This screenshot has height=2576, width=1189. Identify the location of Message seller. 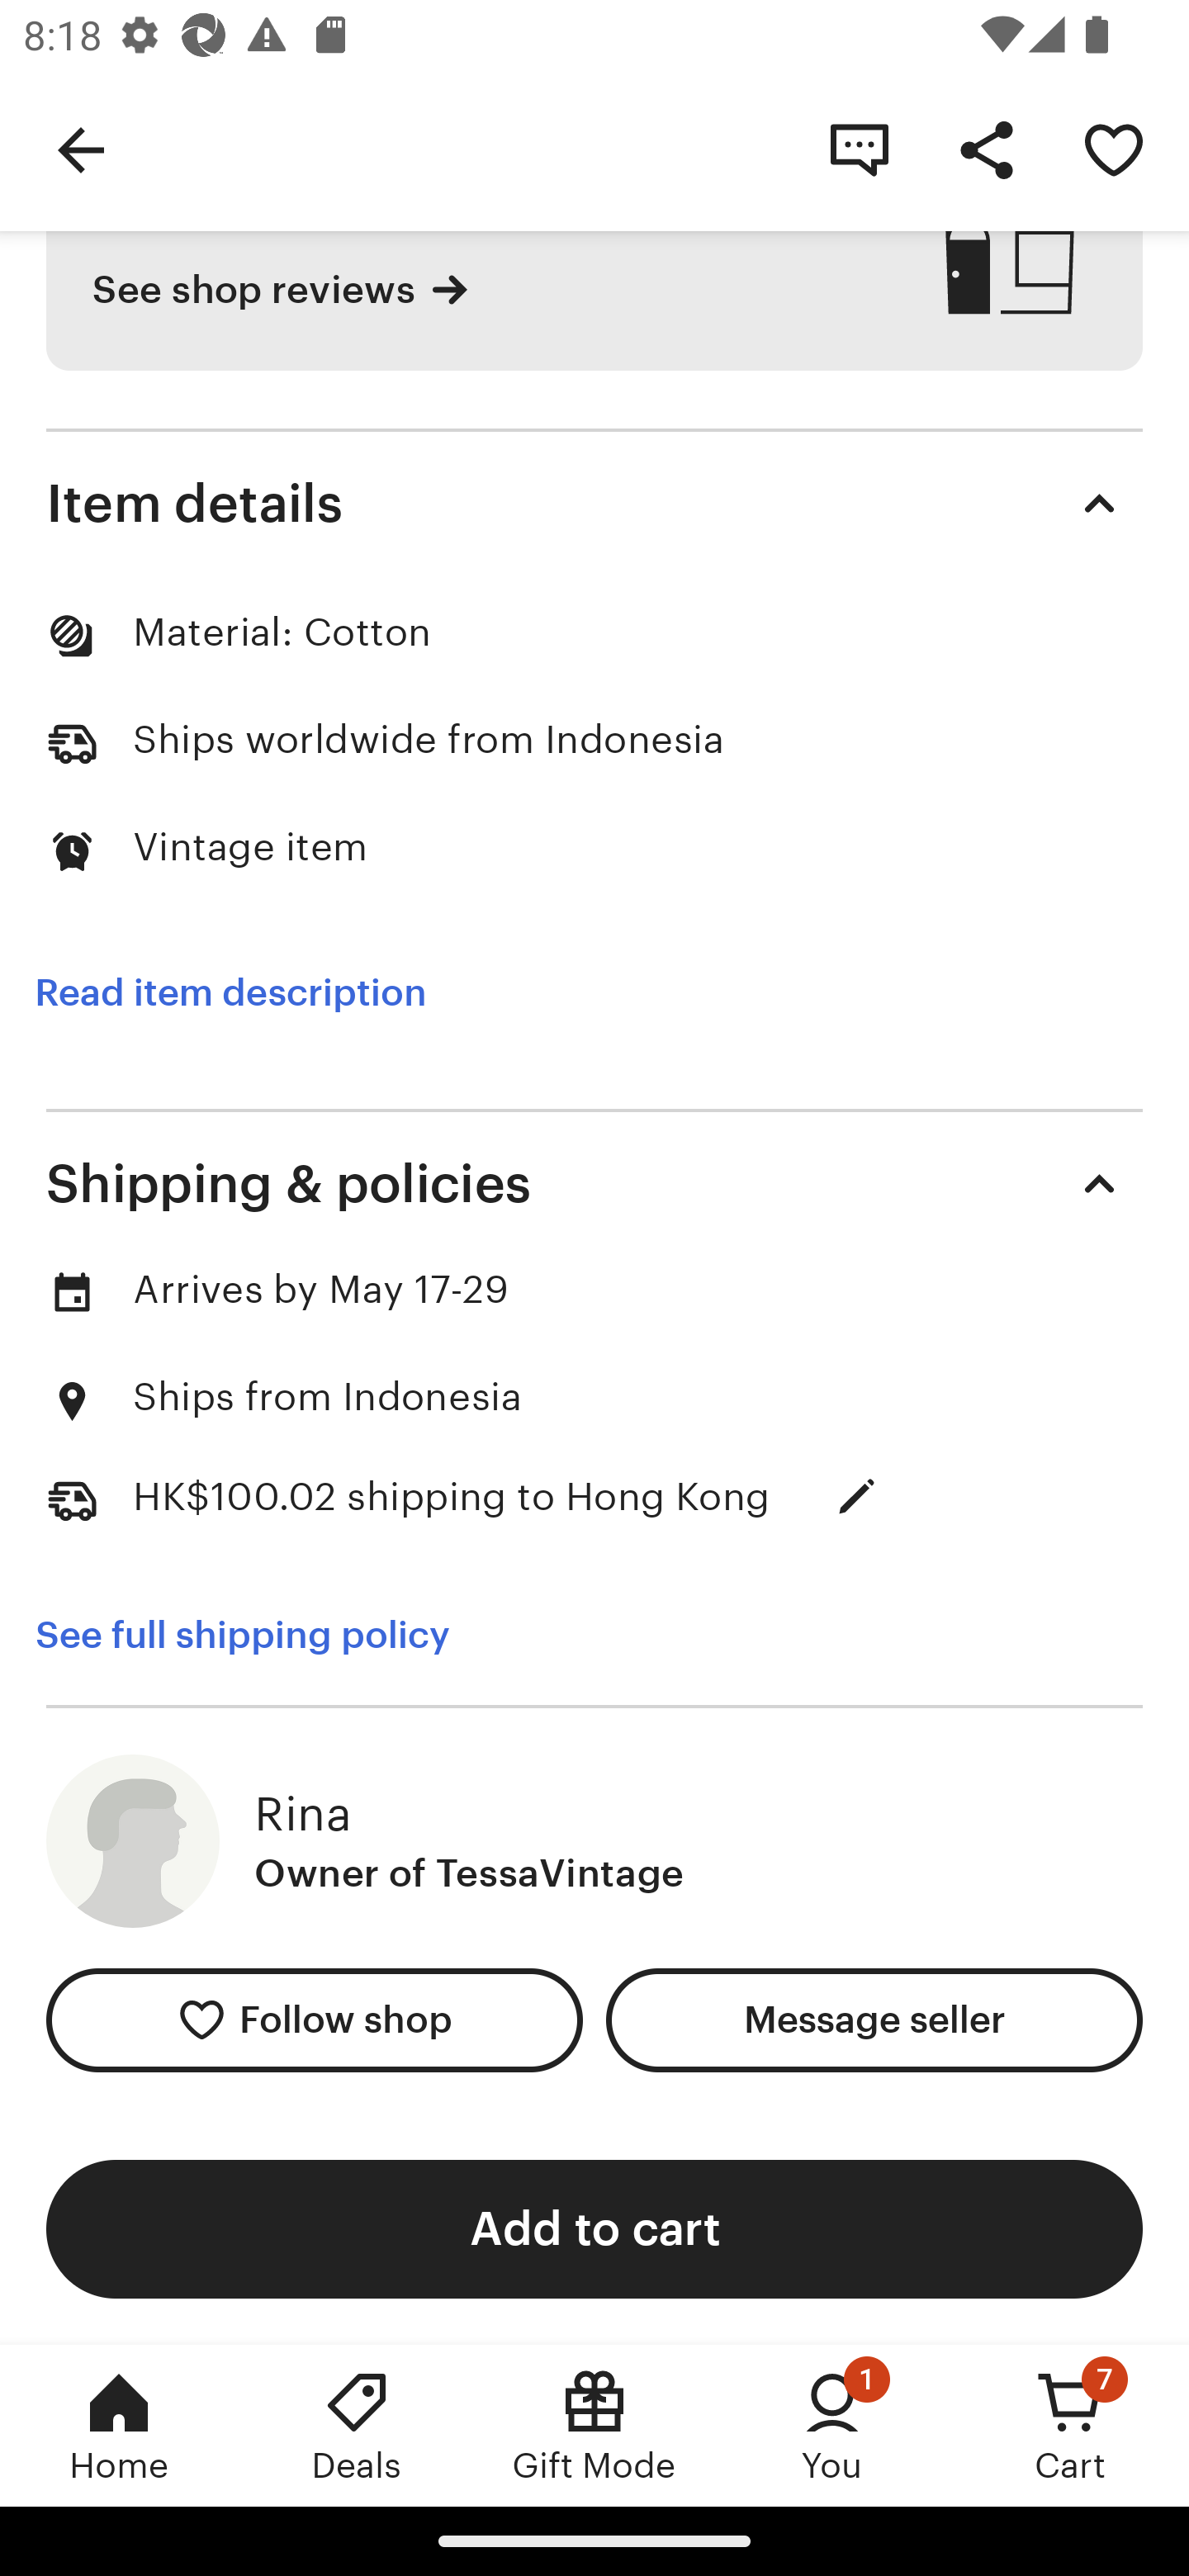
(874, 2020).